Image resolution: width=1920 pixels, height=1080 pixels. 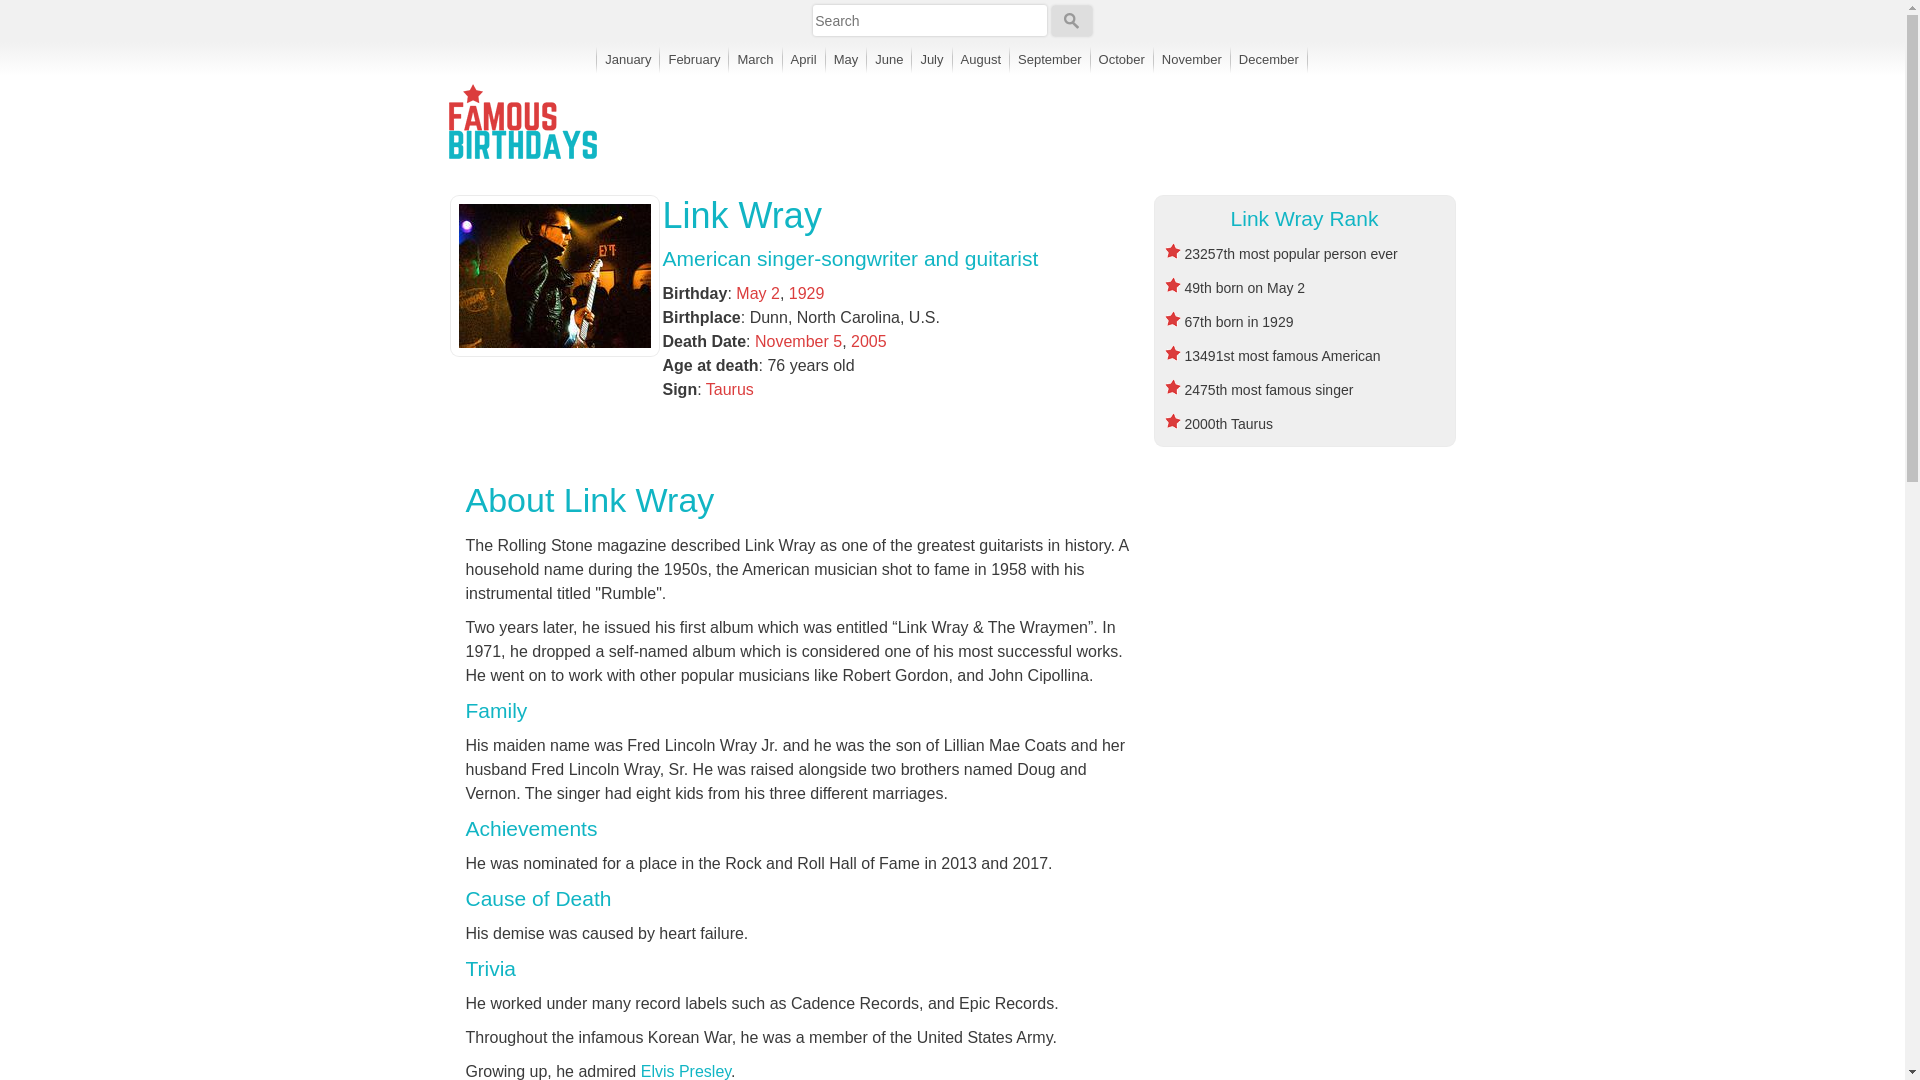 What do you see at coordinates (807, 294) in the screenshot?
I see `1929` at bounding box center [807, 294].